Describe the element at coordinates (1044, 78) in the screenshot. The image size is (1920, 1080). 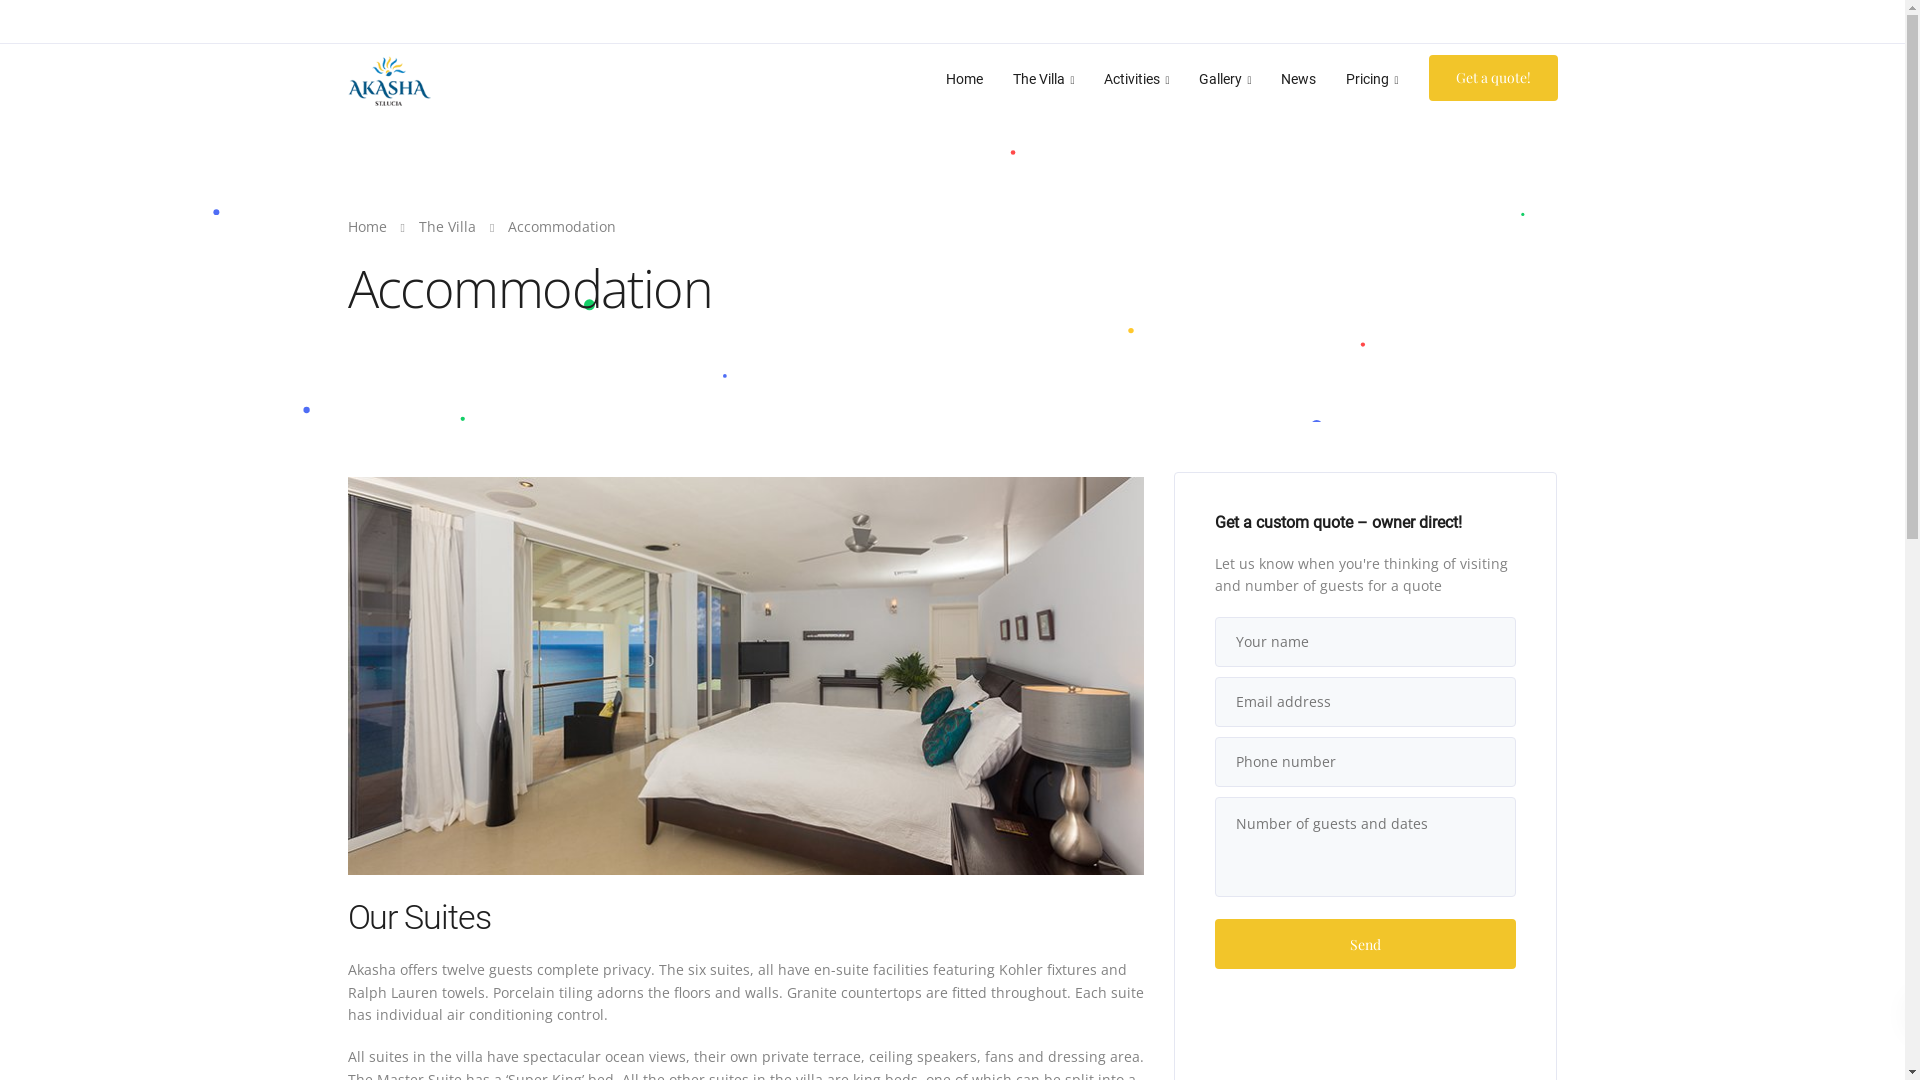
I see `The Villa` at that location.